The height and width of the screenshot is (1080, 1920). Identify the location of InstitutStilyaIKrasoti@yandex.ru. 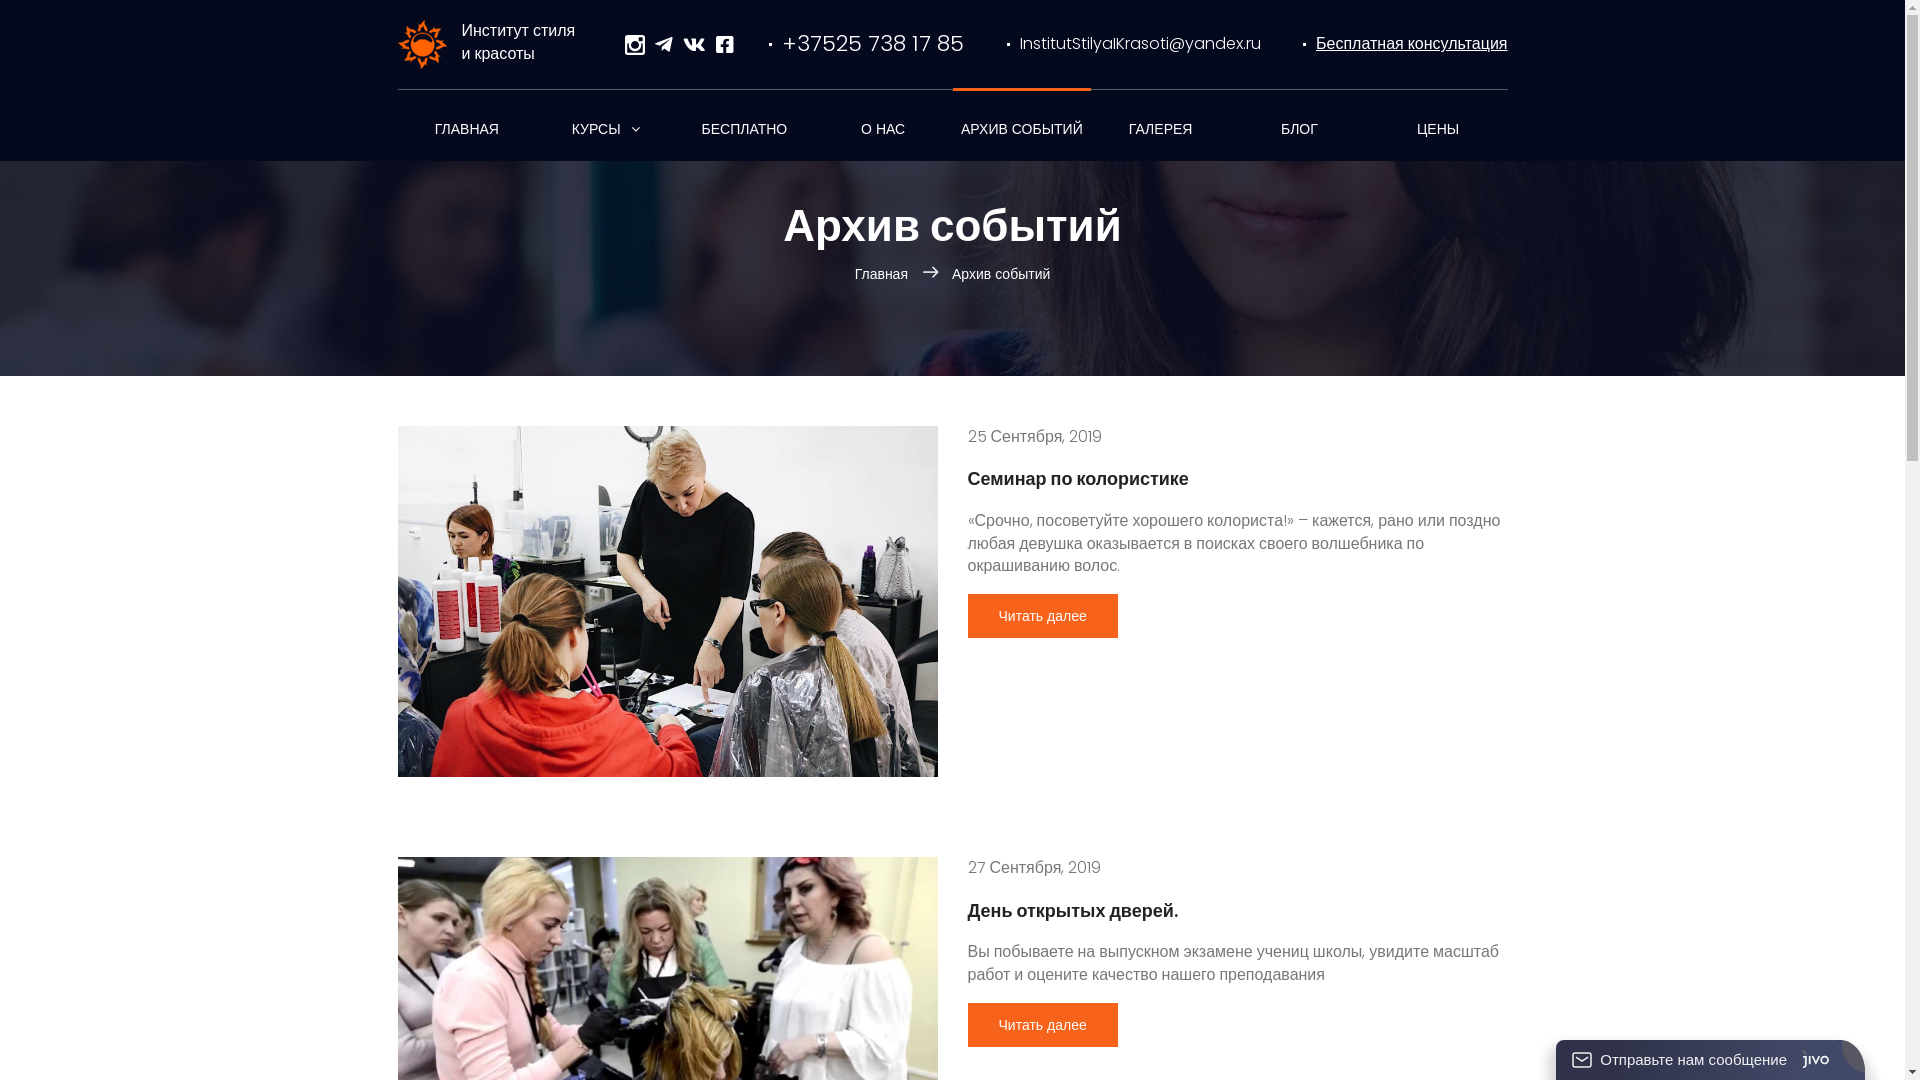
(187, 394).